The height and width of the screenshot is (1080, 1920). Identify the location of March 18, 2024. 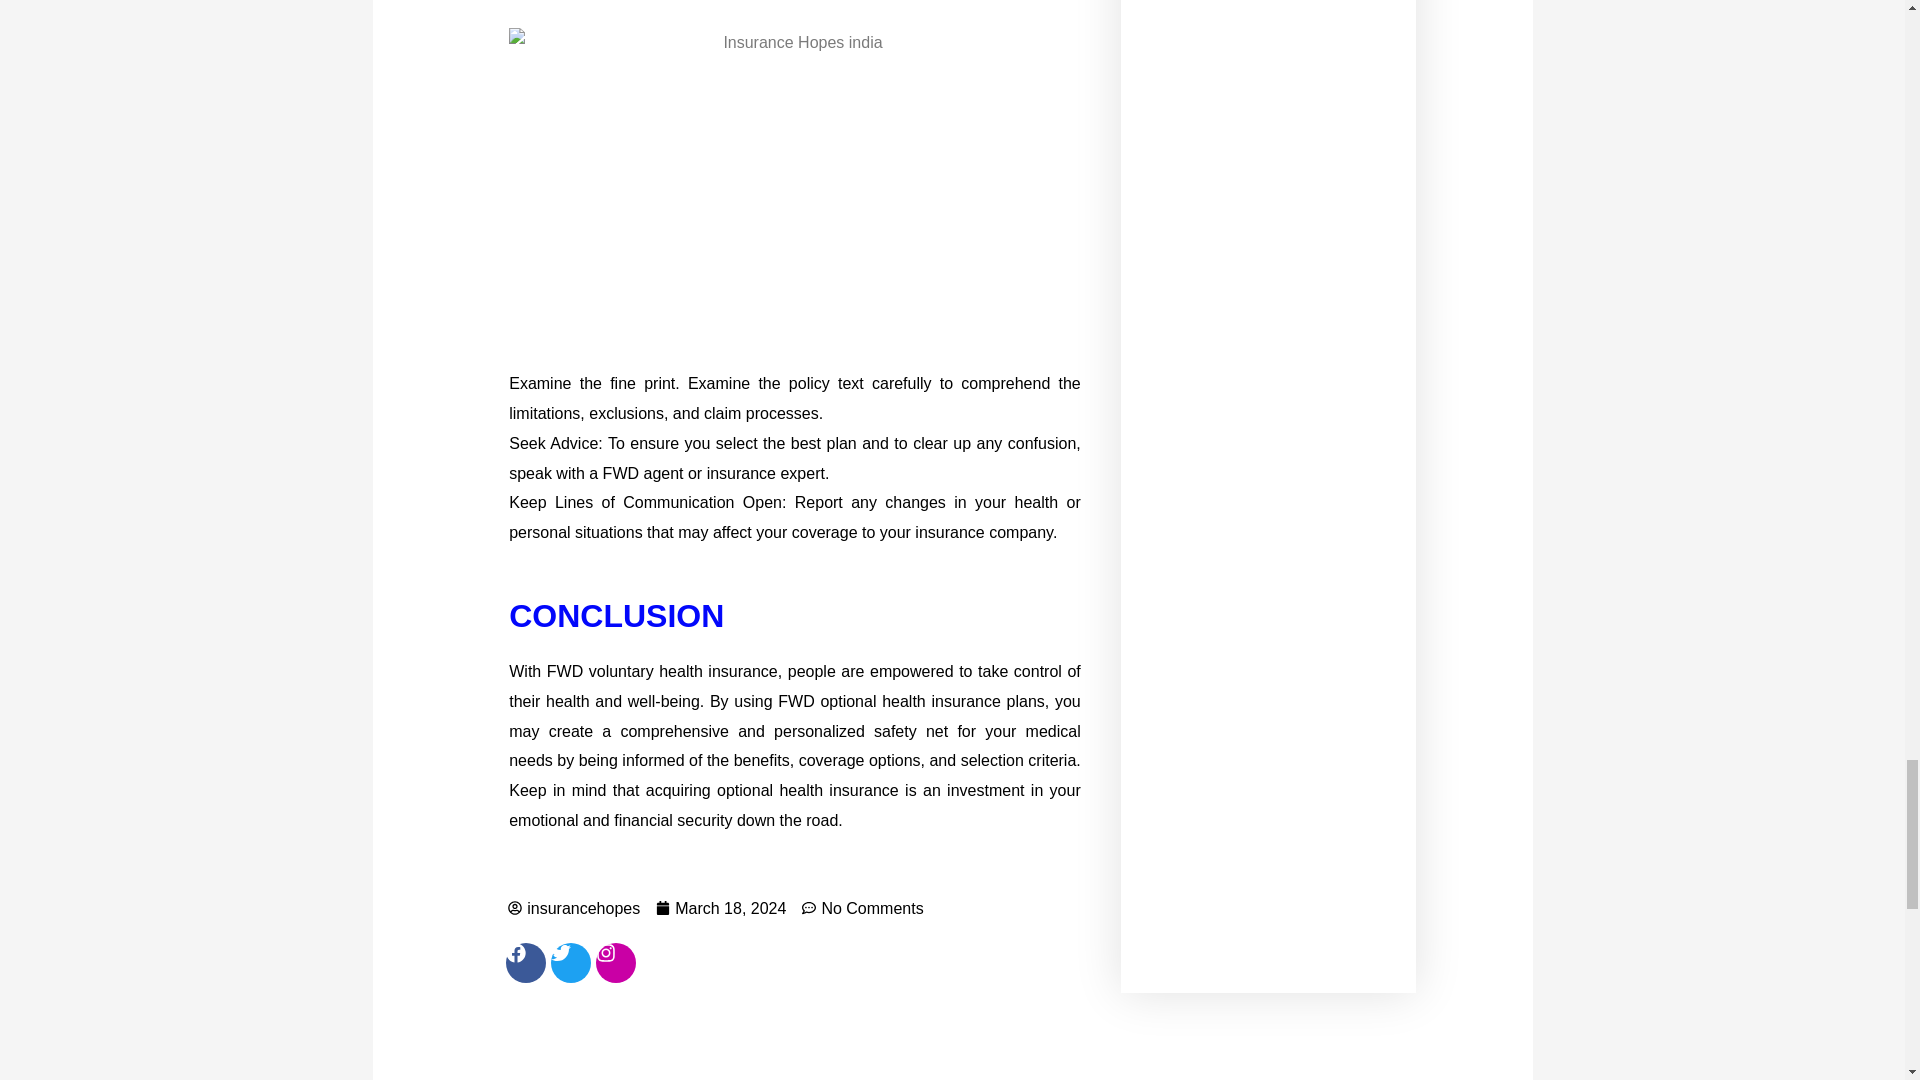
(720, 909).